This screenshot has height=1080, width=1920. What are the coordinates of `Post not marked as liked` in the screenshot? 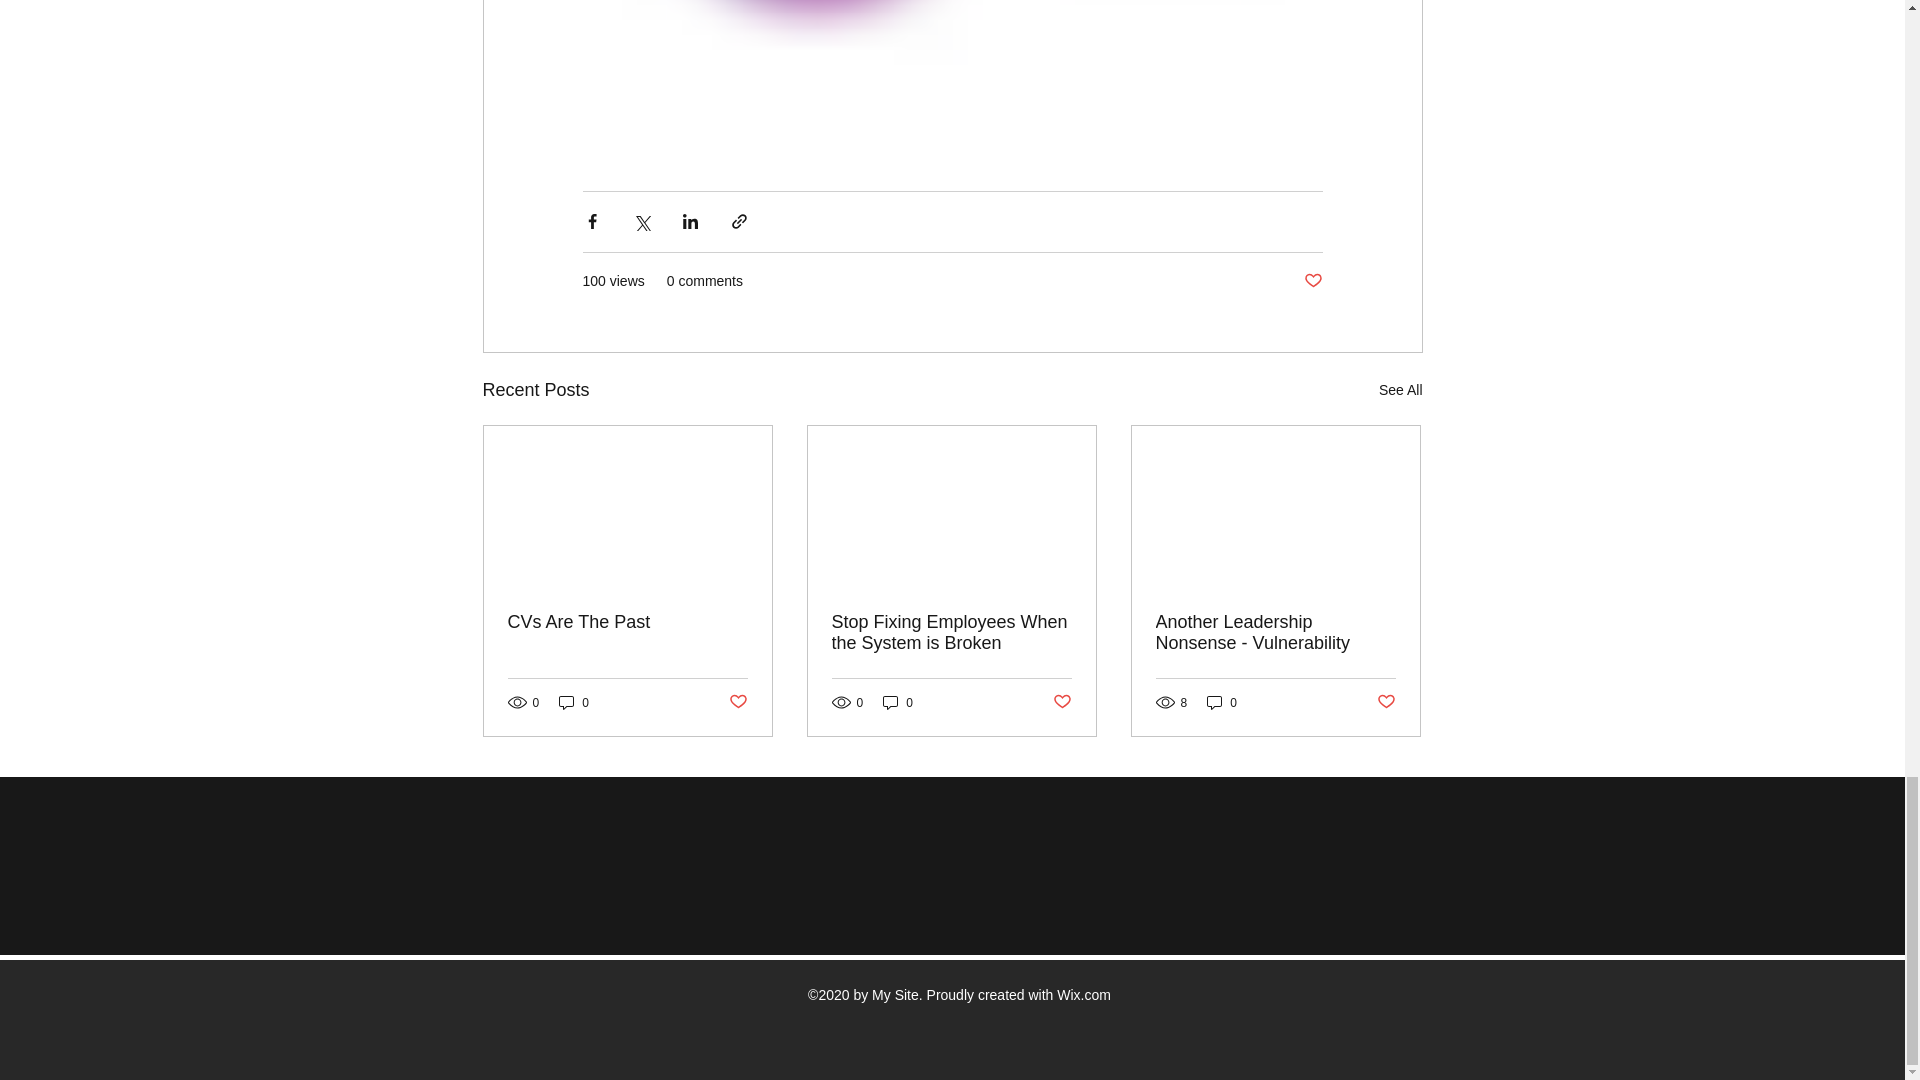 It's located at (736, 702).